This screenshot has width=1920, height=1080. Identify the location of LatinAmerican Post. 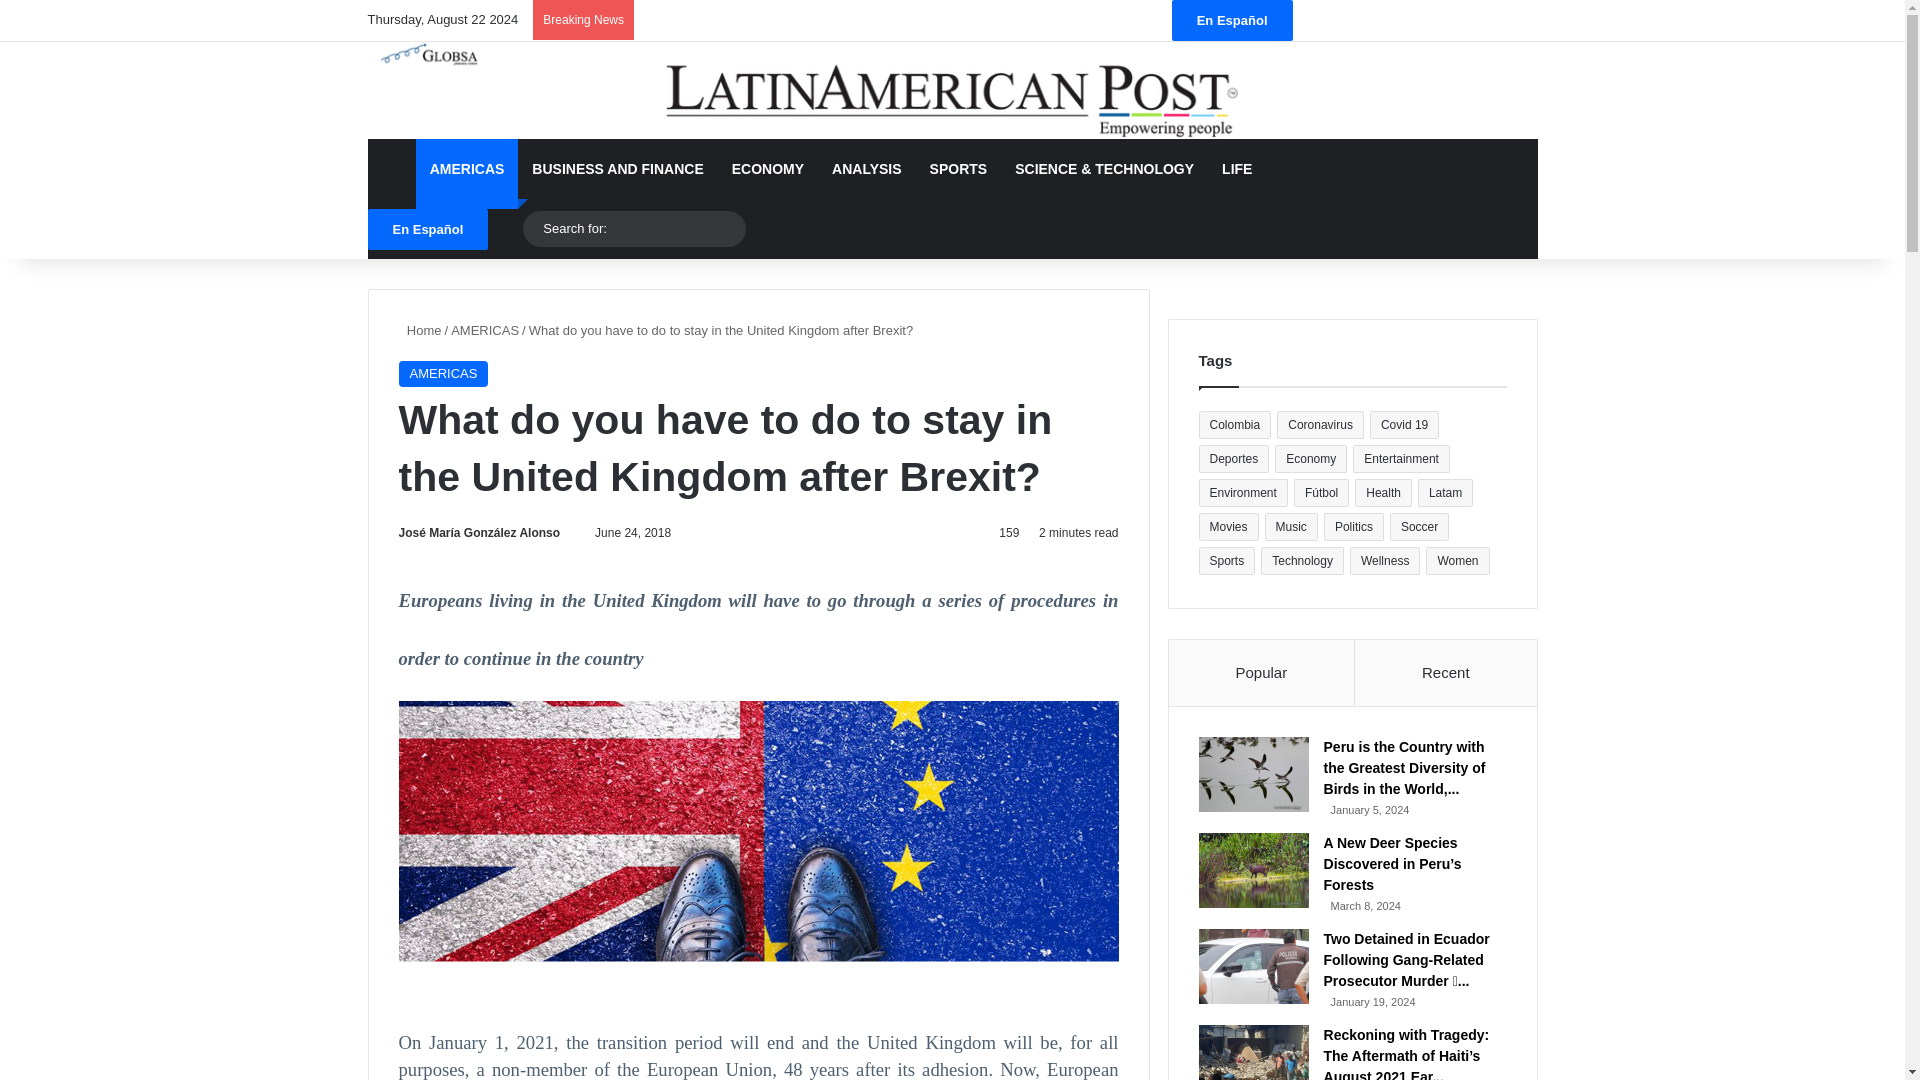
(952, 90).